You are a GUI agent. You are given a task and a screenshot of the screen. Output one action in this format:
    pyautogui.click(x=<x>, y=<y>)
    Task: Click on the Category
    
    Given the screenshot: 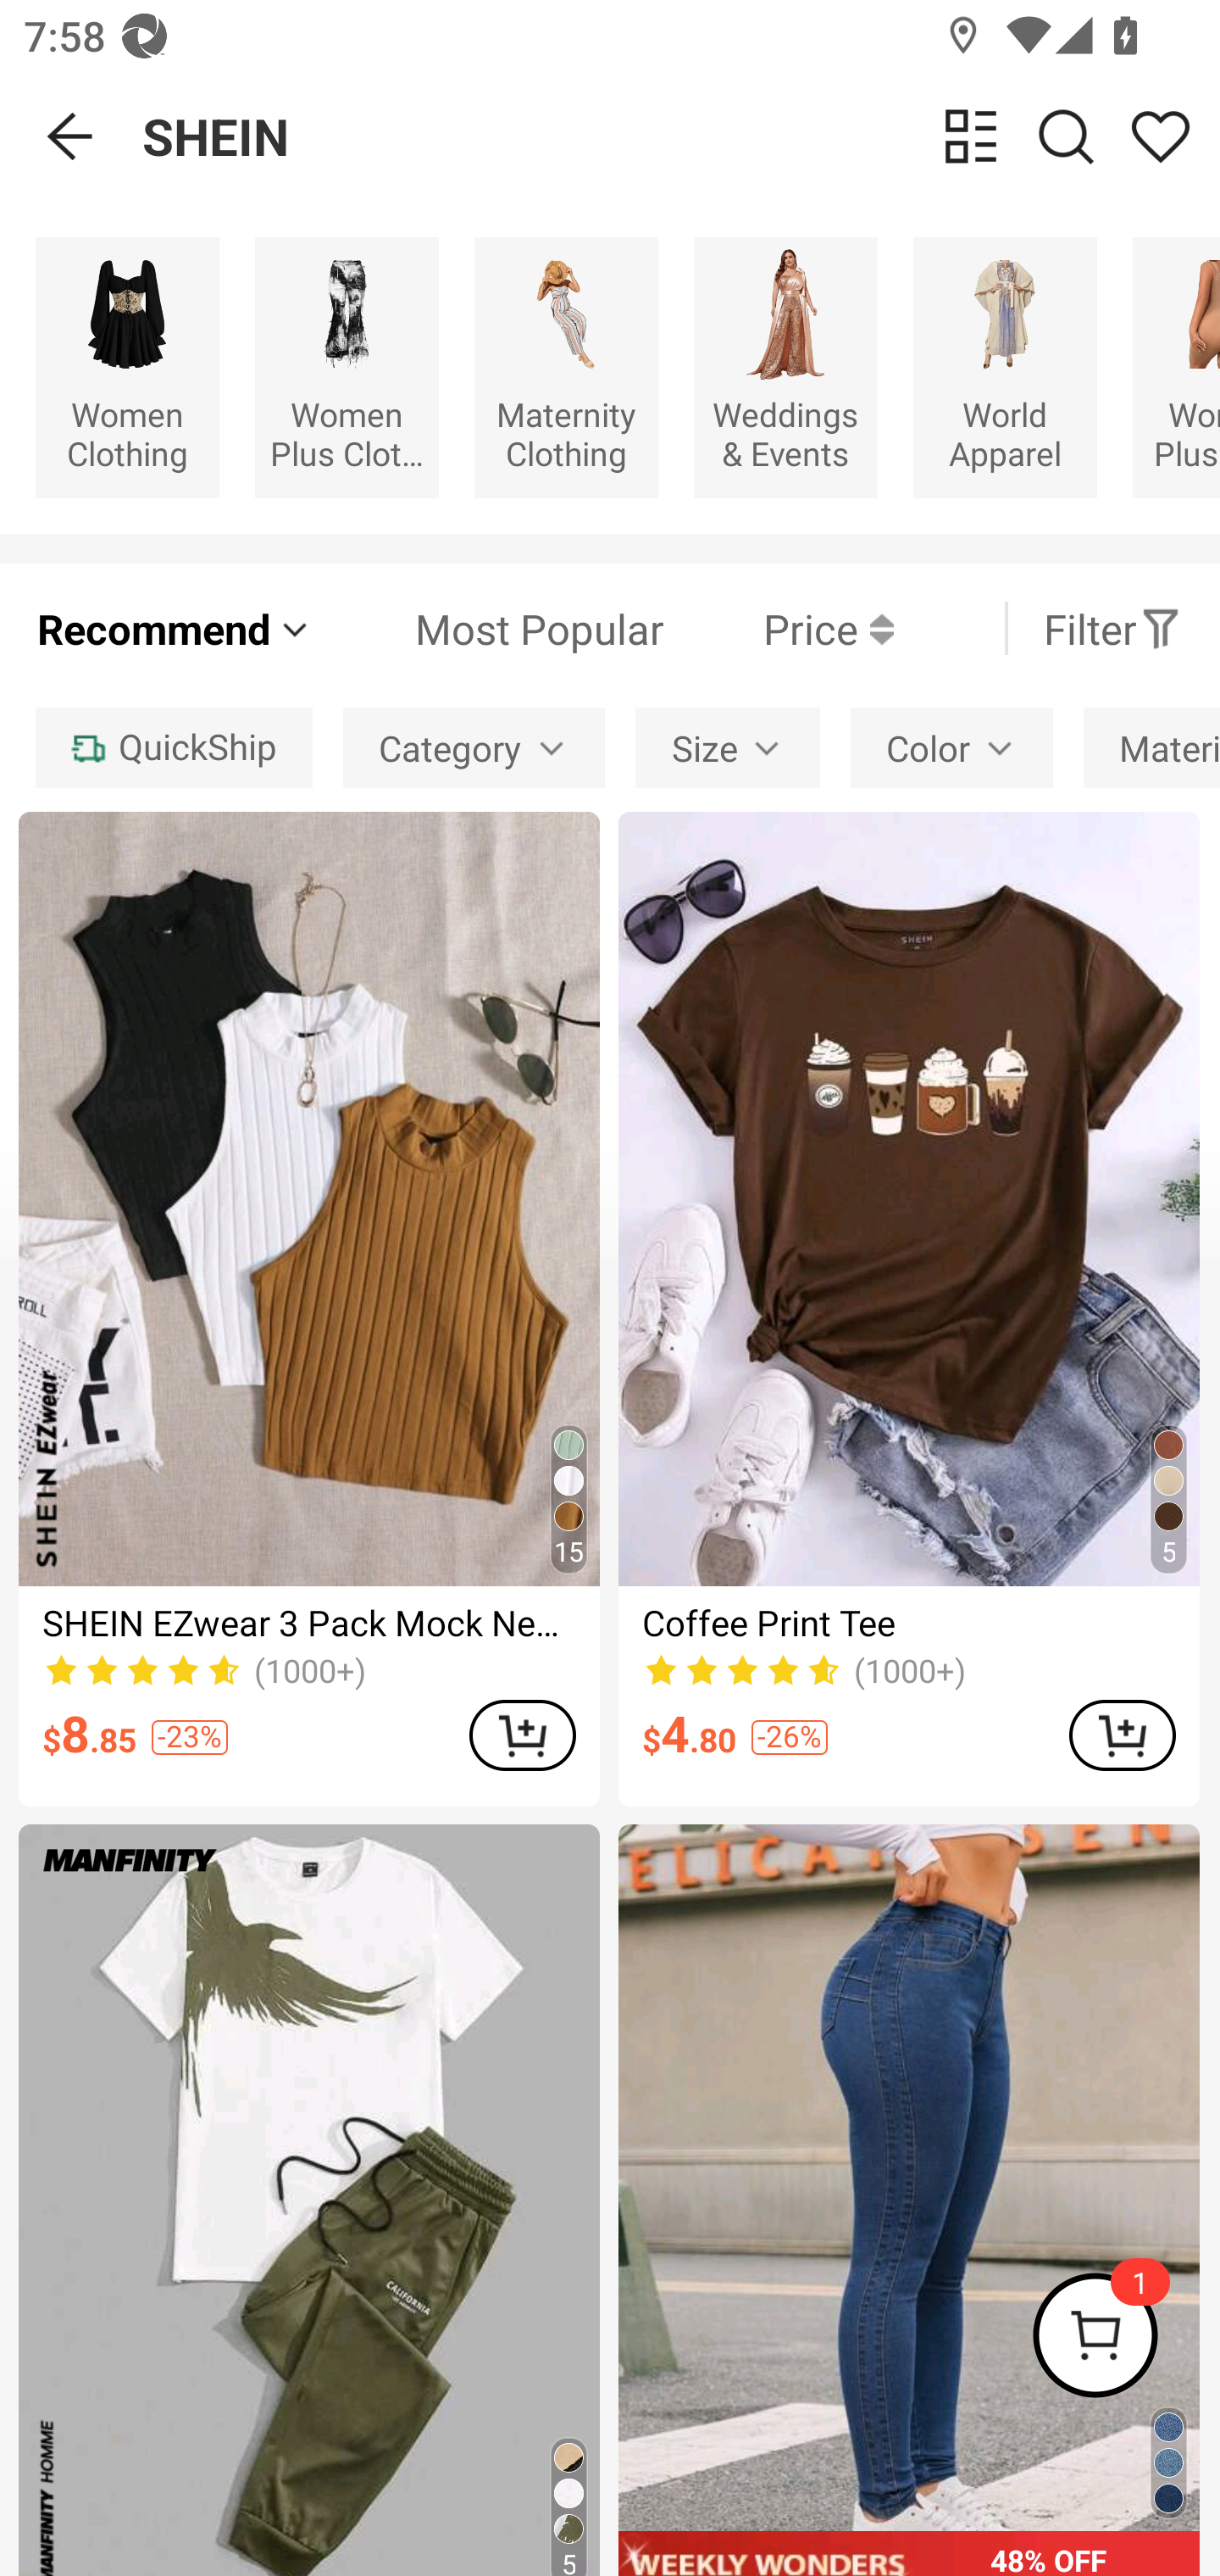 What is the action you would take?
    pyautogui.click(x=474, y=748)
    